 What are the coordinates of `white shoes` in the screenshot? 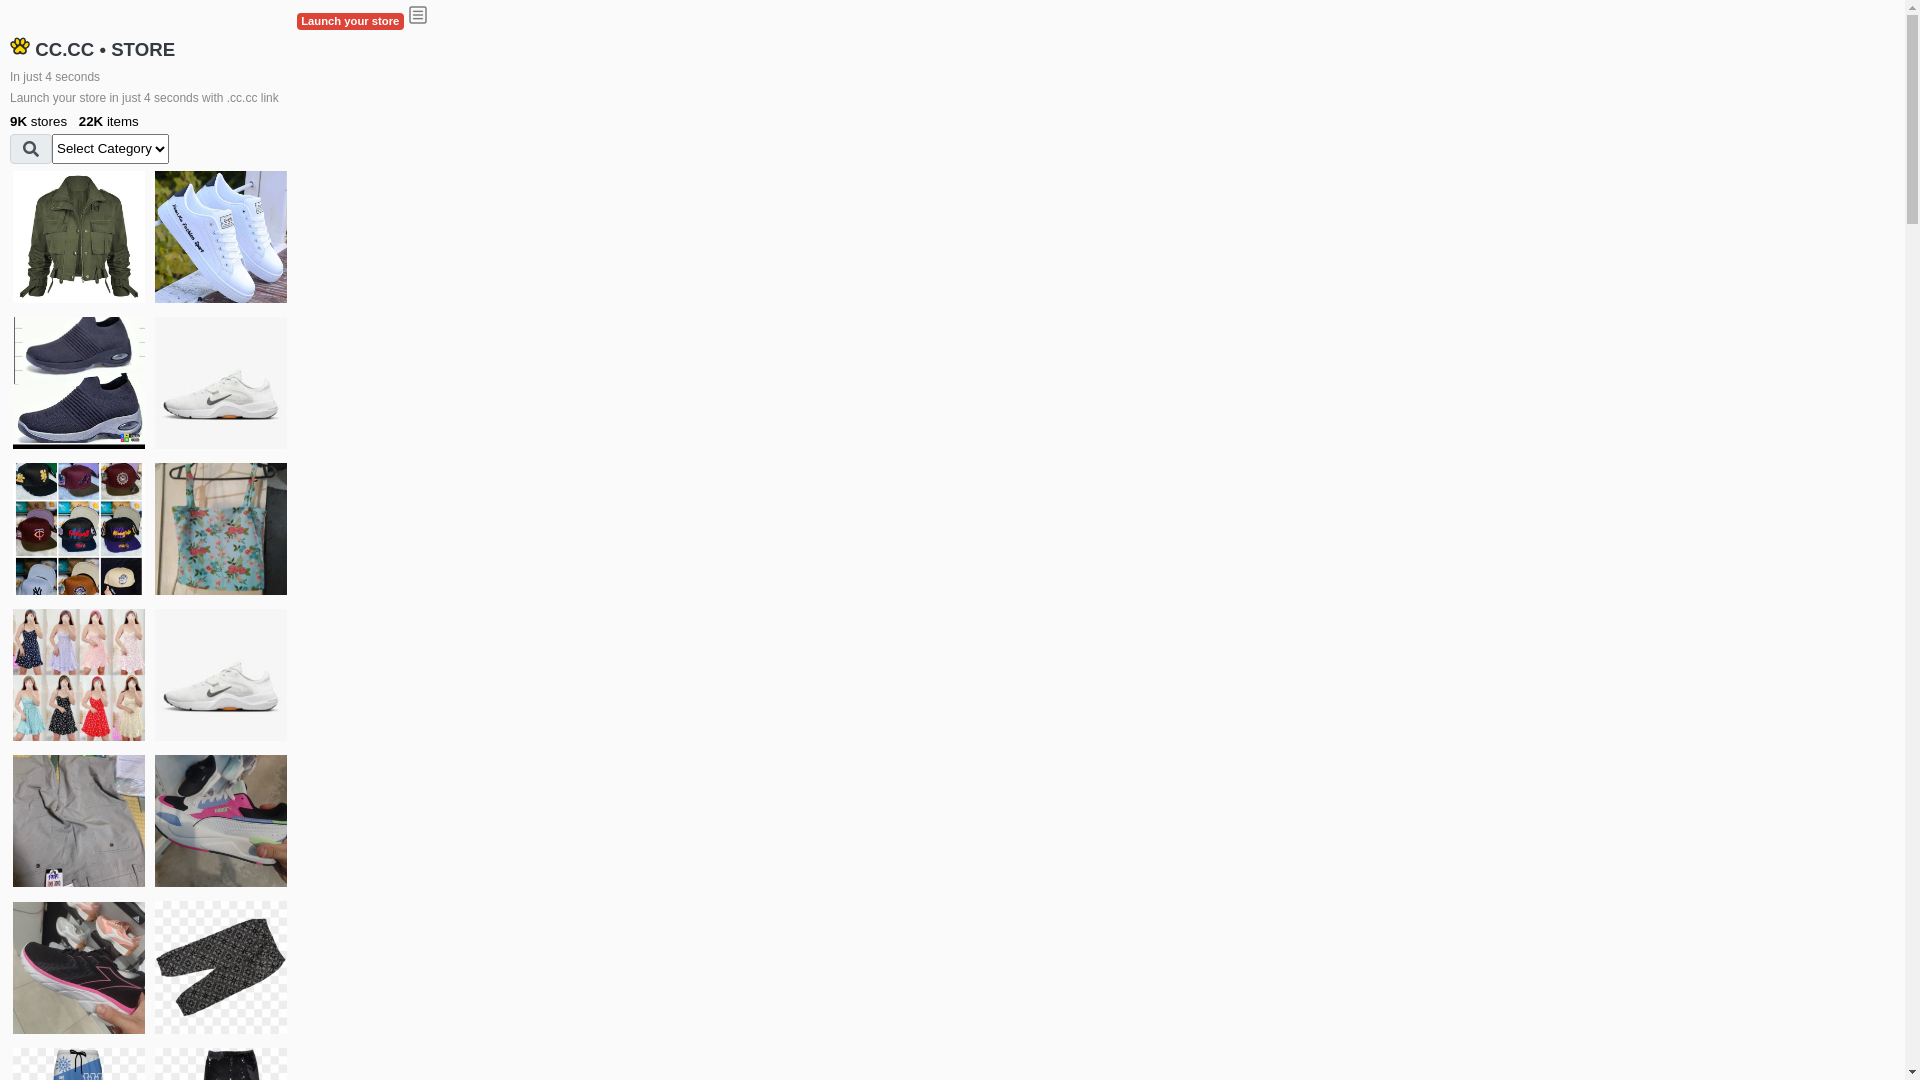 It's located at (221, 237).